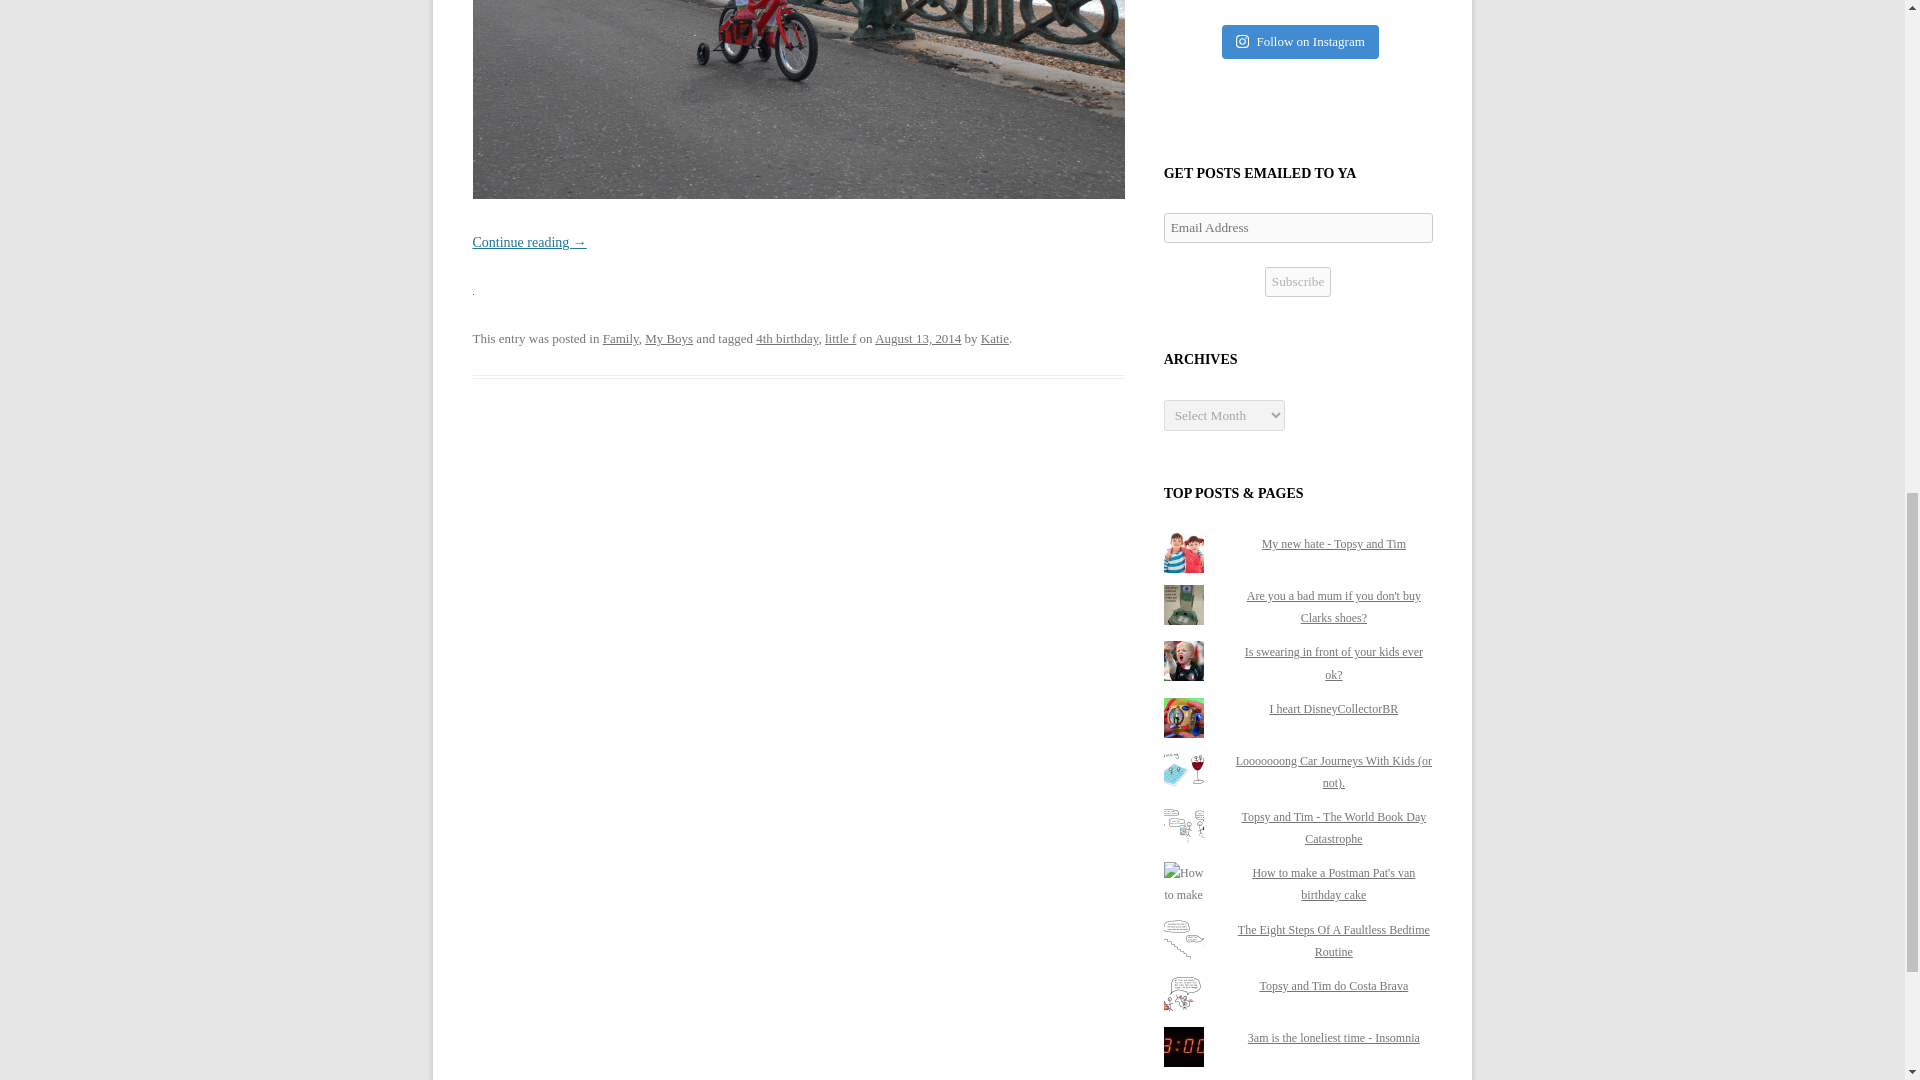 The width and height of the screenshot is (1920, 1080). I want to click on Family, so click(620, 338).